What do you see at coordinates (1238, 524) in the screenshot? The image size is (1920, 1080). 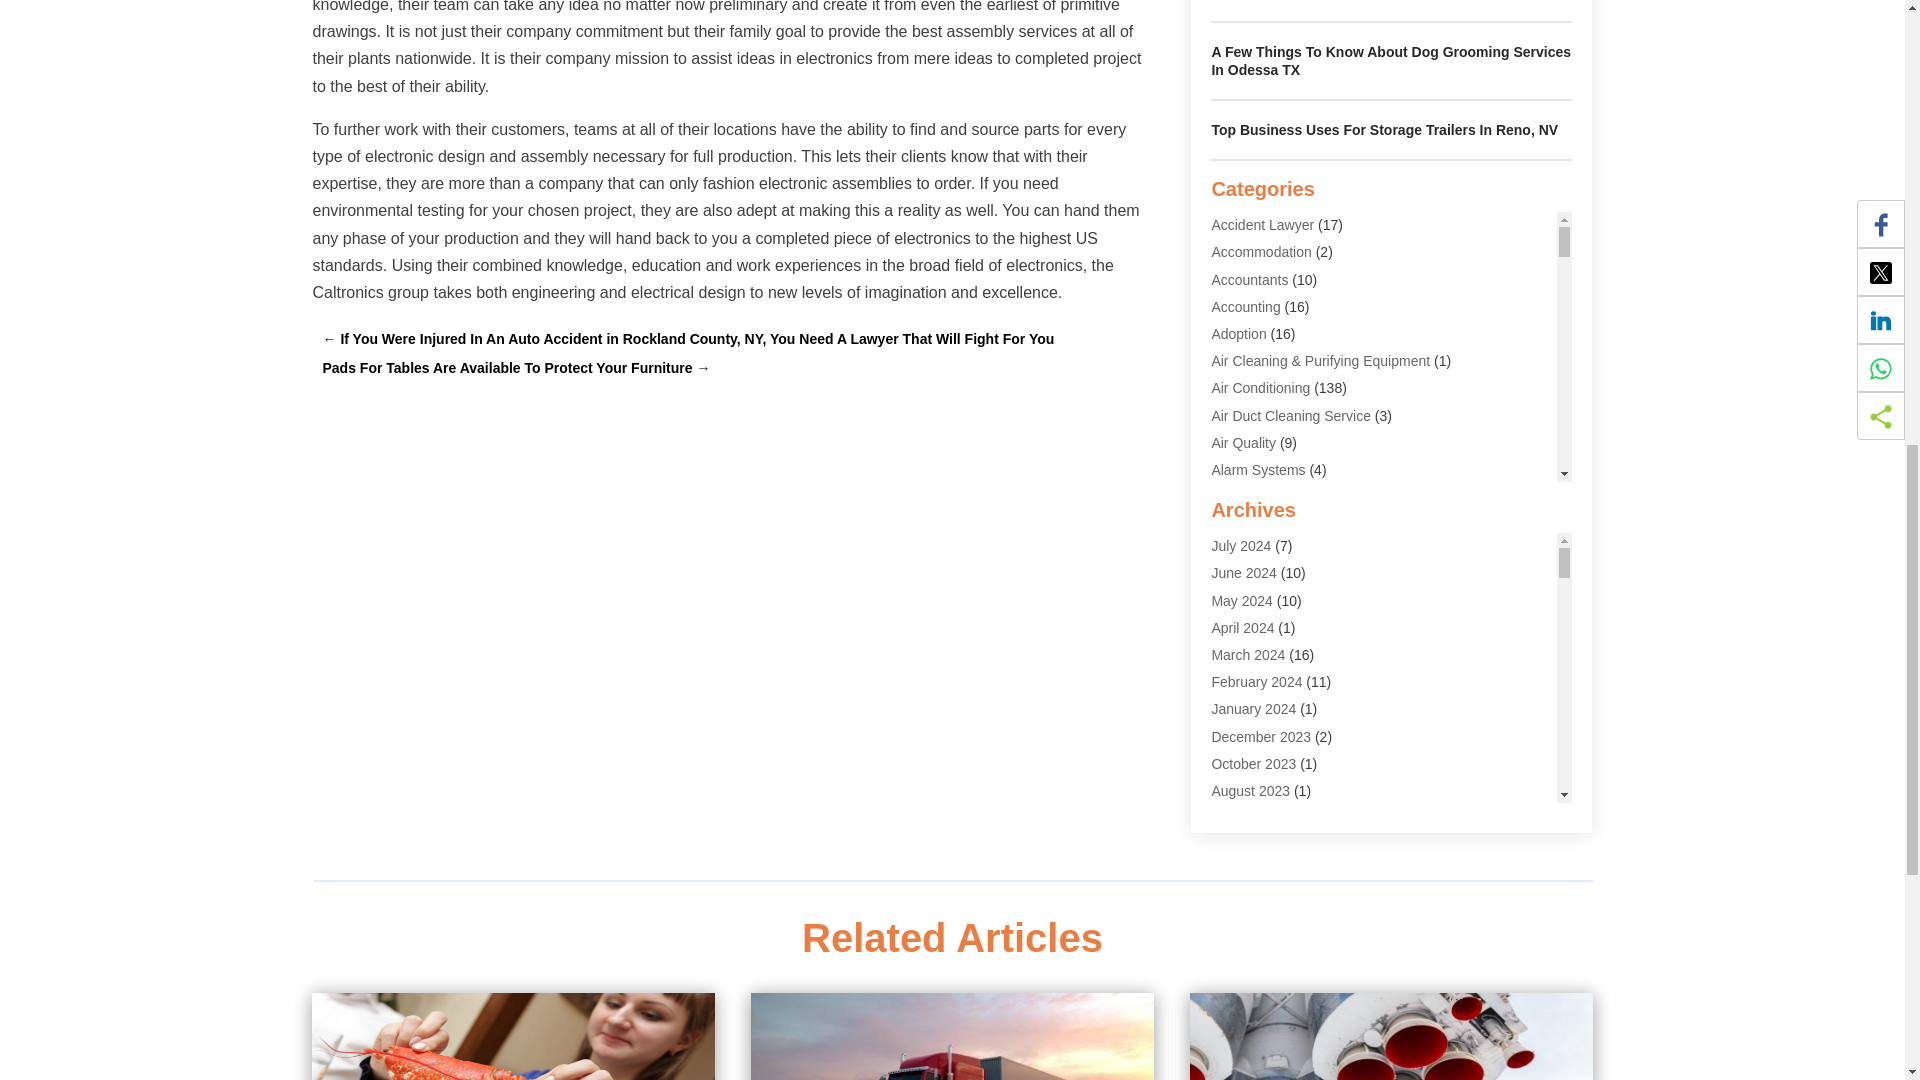 I see `Allergies` at bounding box center [1238, 524].